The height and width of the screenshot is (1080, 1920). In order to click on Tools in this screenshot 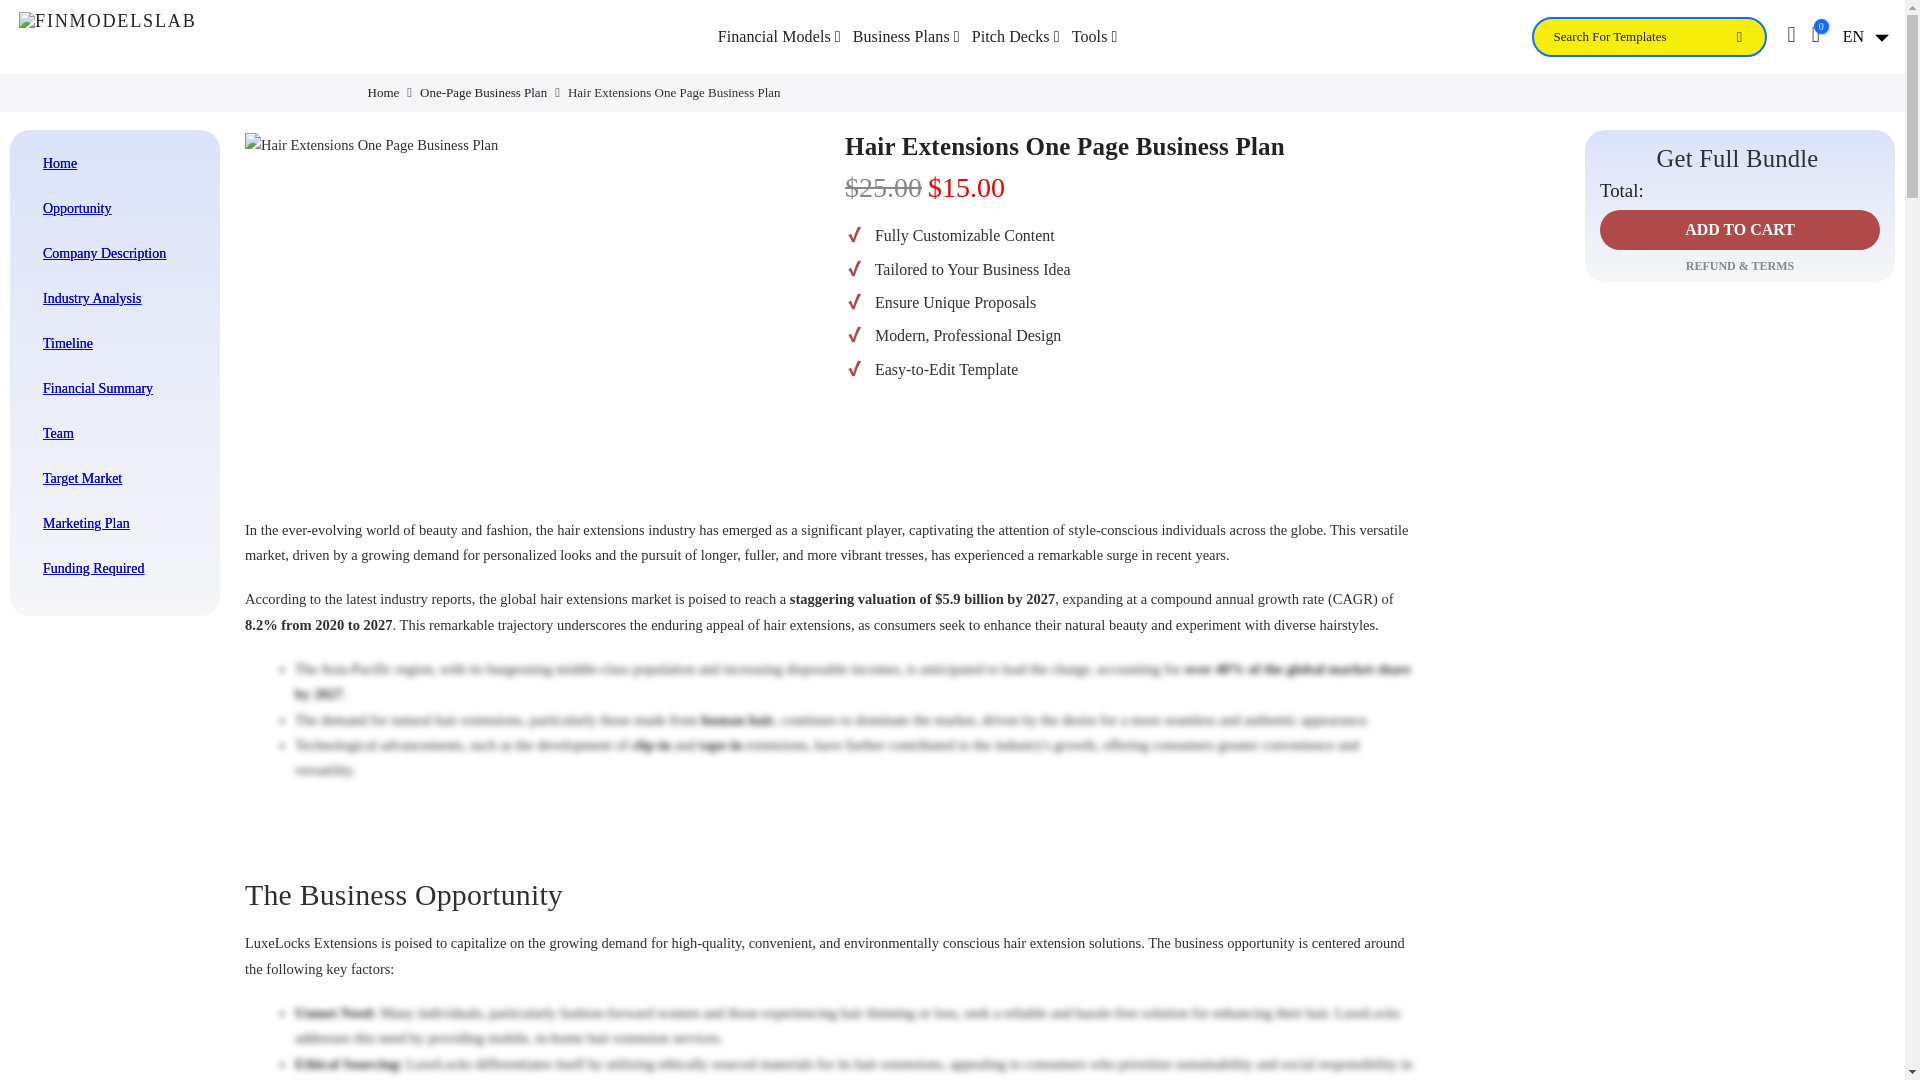, I will do `click(1094, 36)`.